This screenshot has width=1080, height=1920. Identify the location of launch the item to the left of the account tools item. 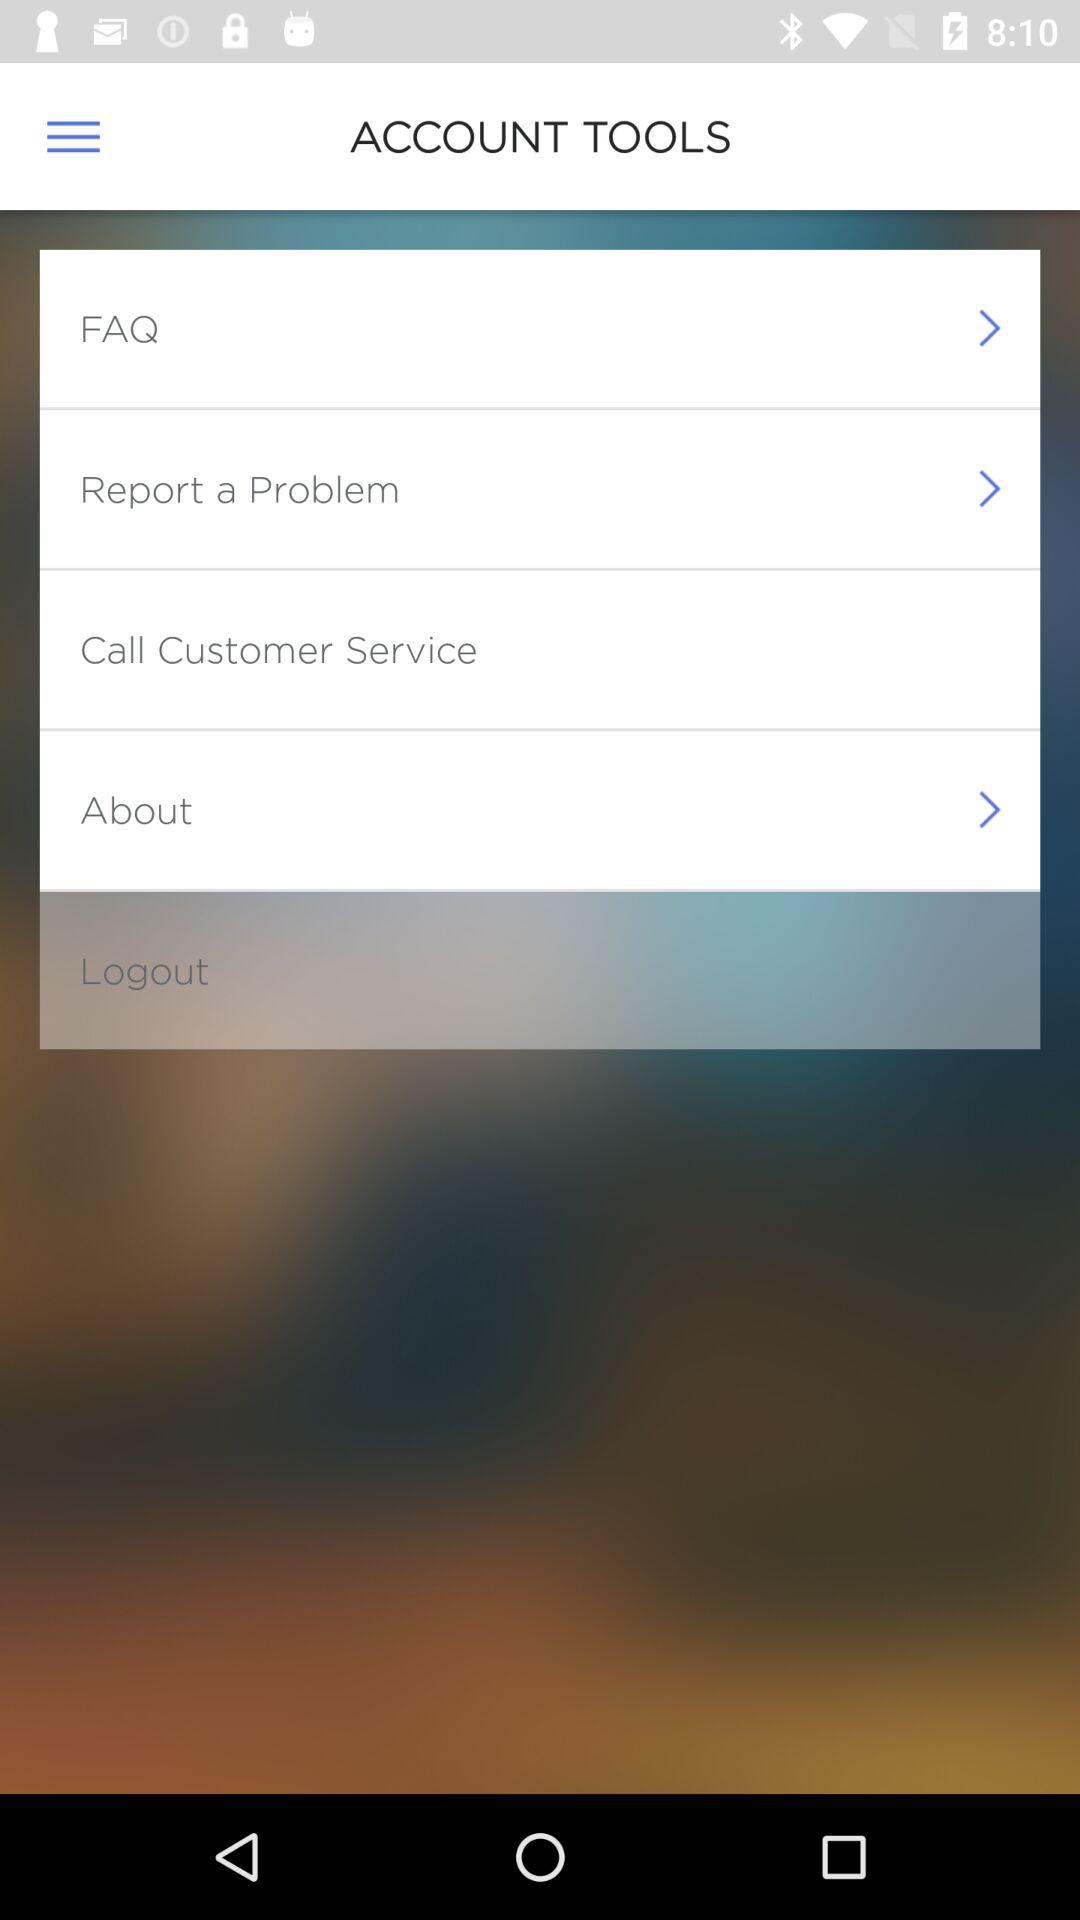
(73, 136).